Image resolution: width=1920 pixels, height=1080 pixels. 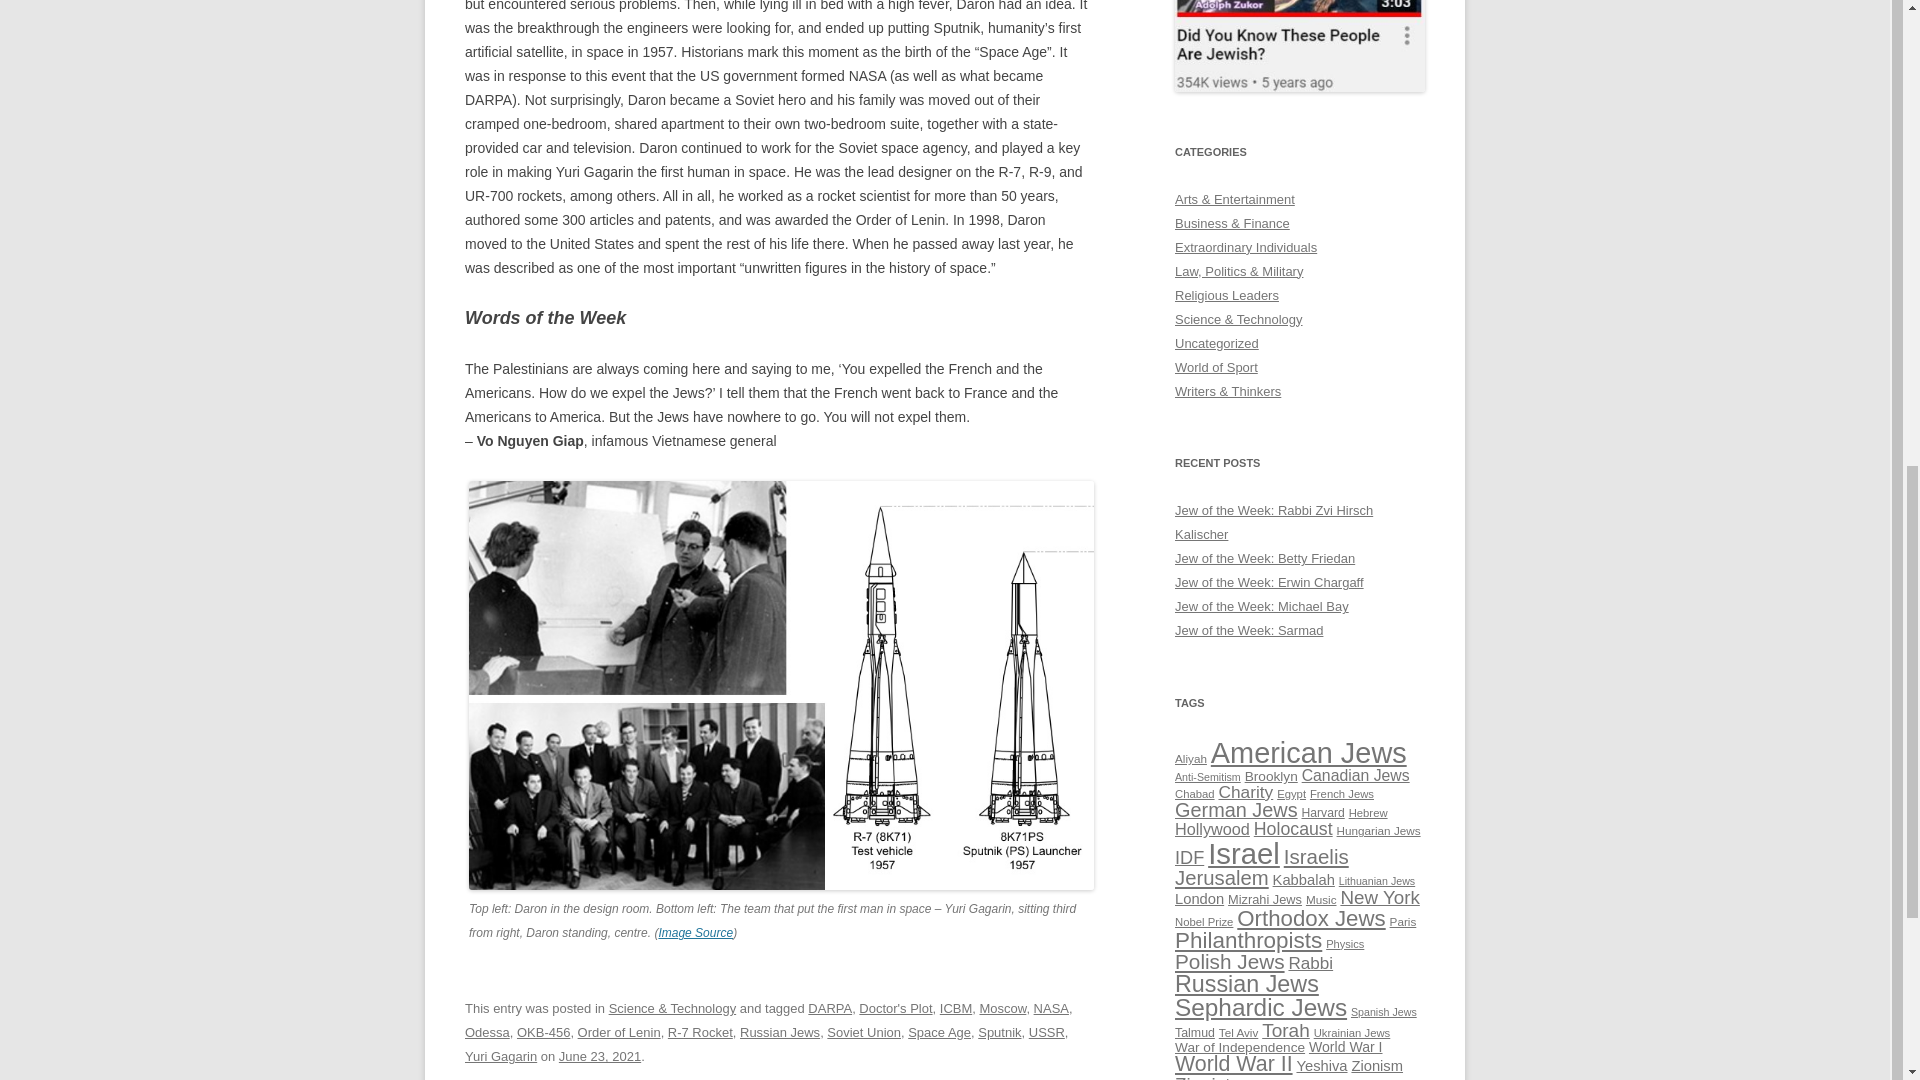 What do you see at coordinates (894, 1008) in the screenshot?
I see `Doctor's Plot` at bounding box center [894, 1008].